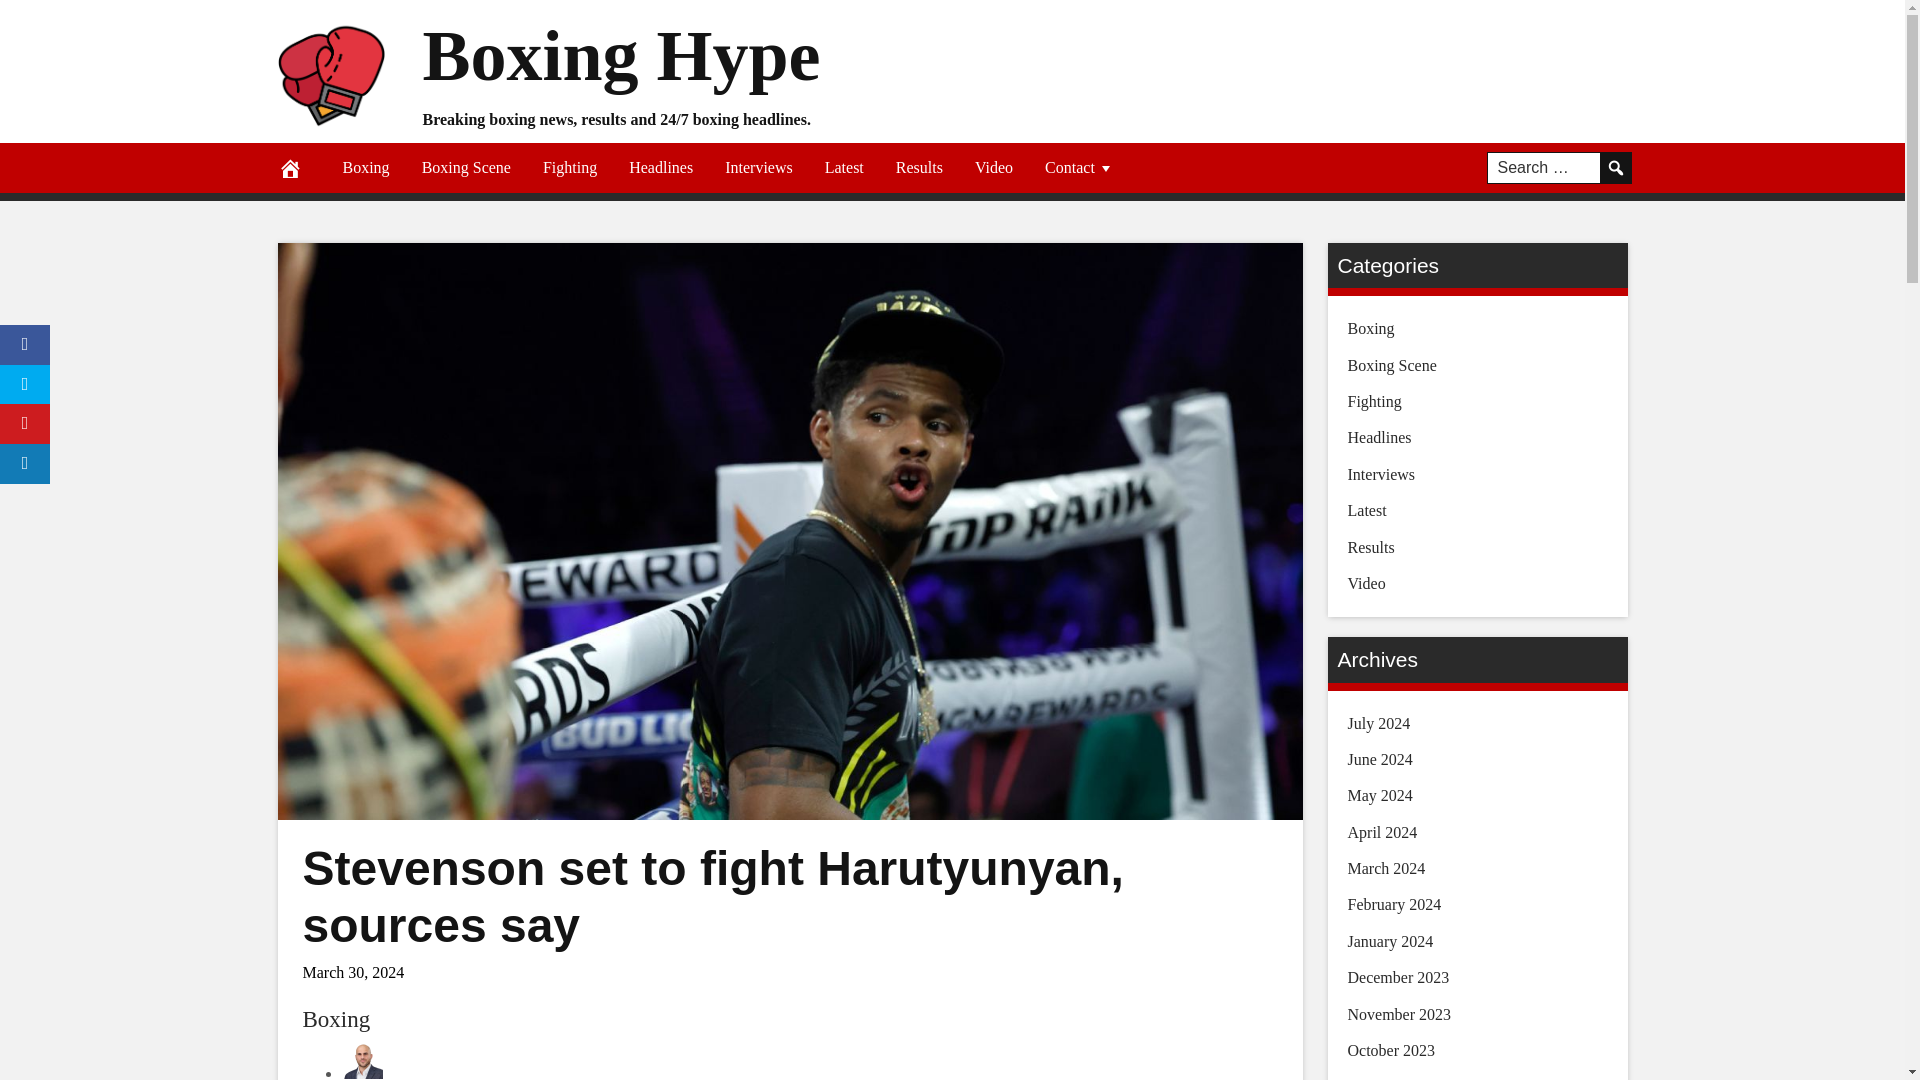 The width and height of the screenshot is (1920, 1080). Describe the element at coordinates (336, 1019) in the screenshot. I see `Boxing` at that location.